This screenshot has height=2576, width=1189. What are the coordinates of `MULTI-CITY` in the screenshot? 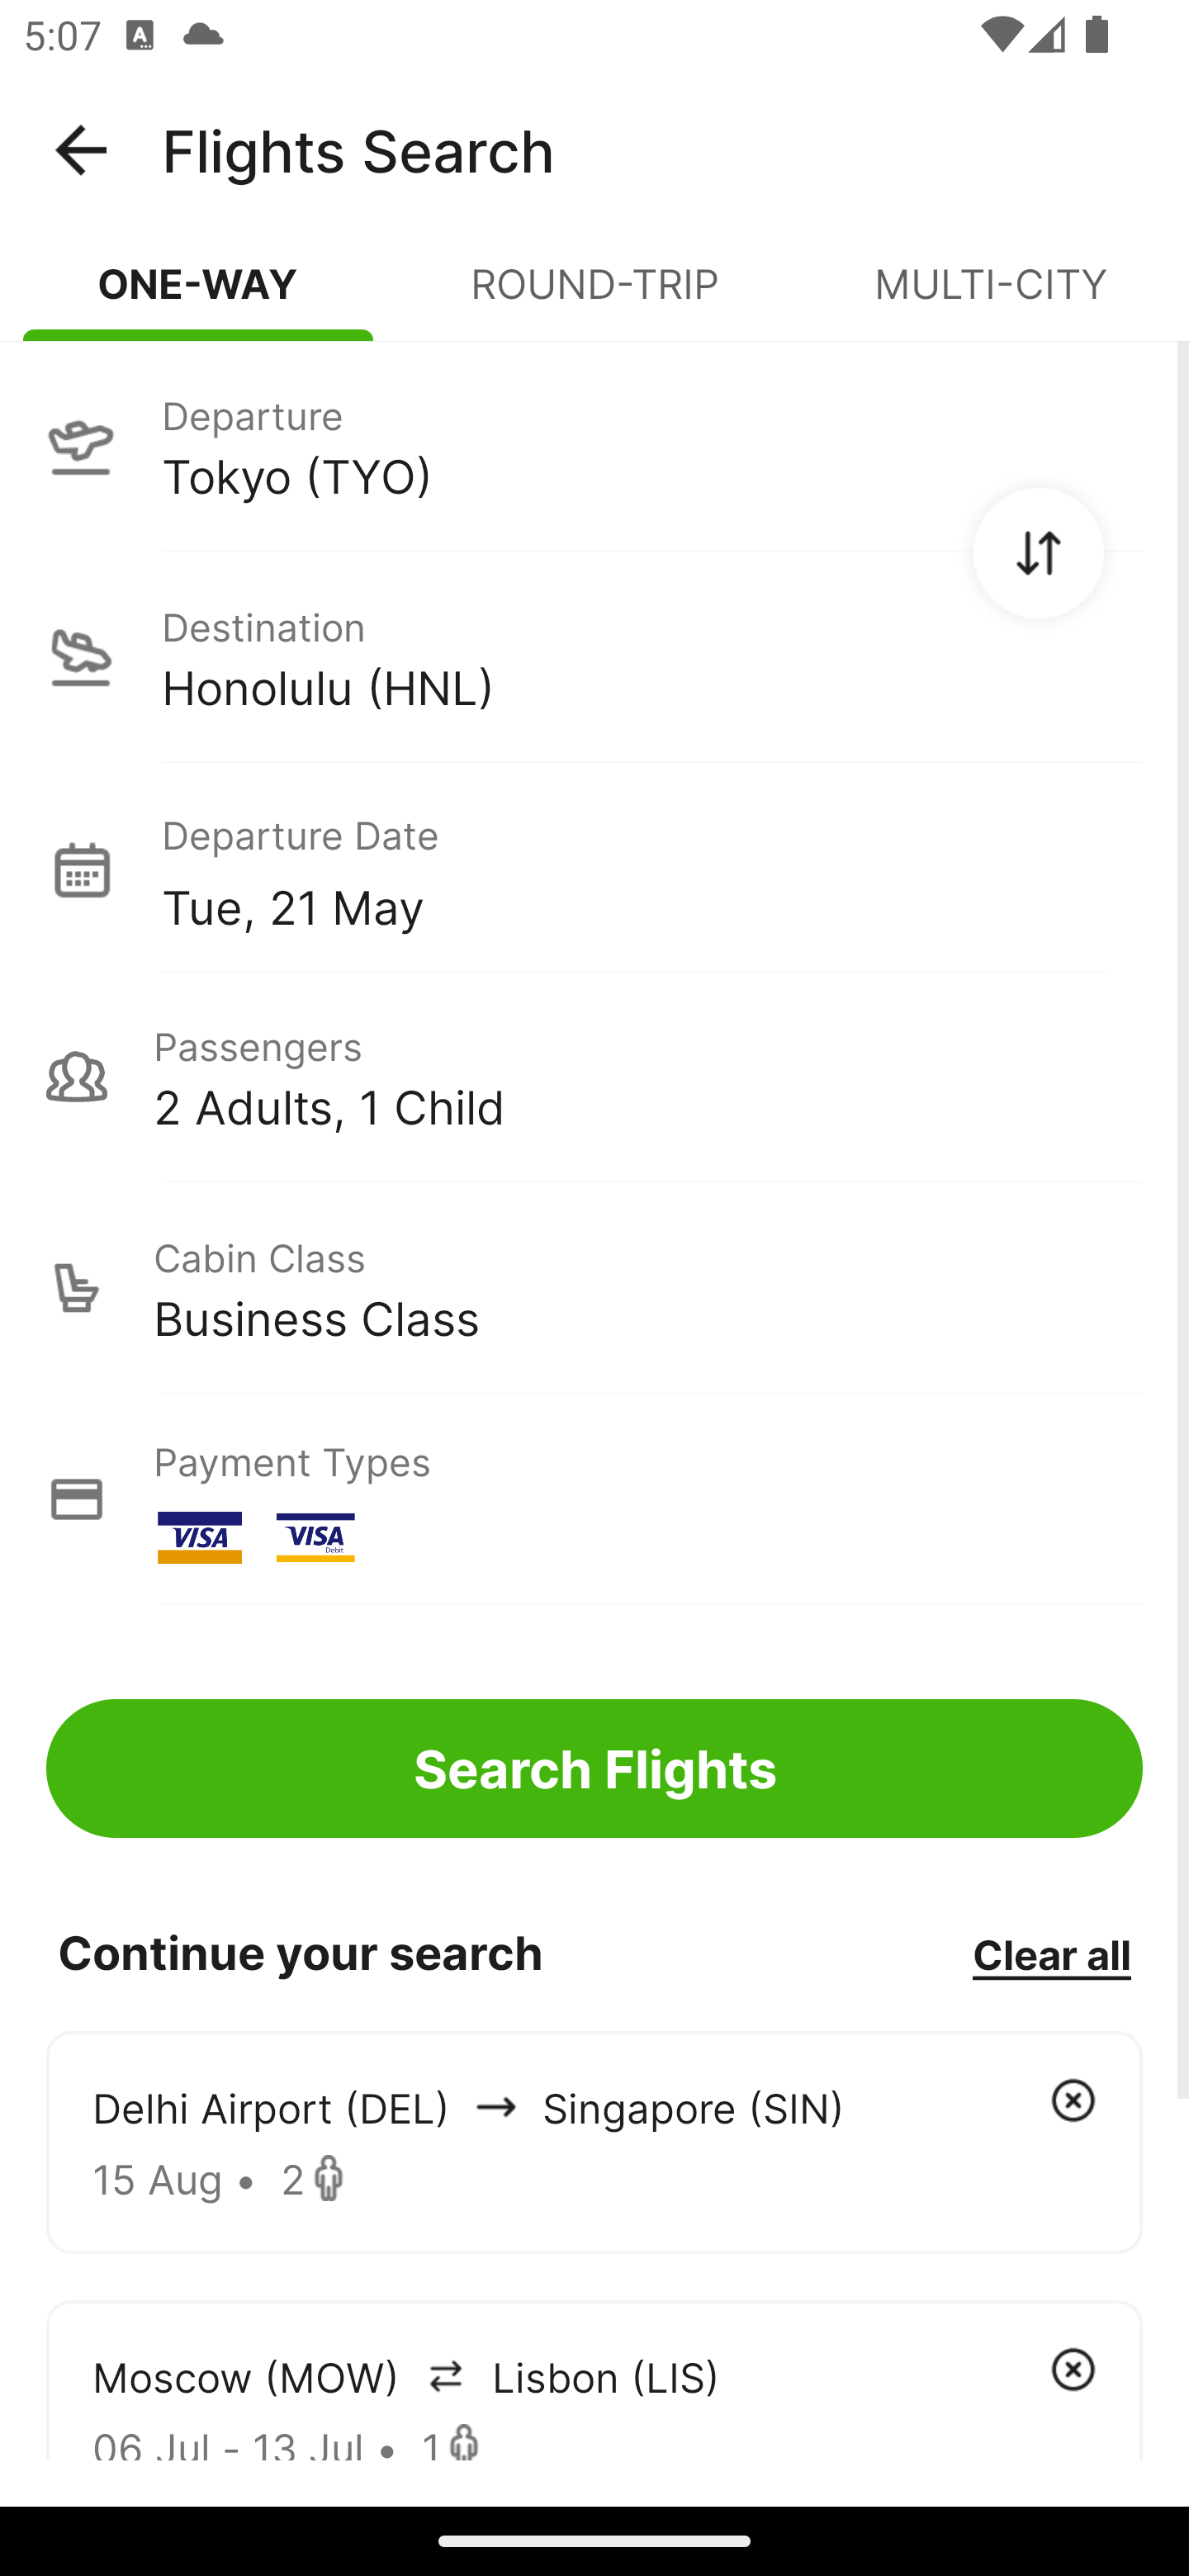 It's located at (991, 297).